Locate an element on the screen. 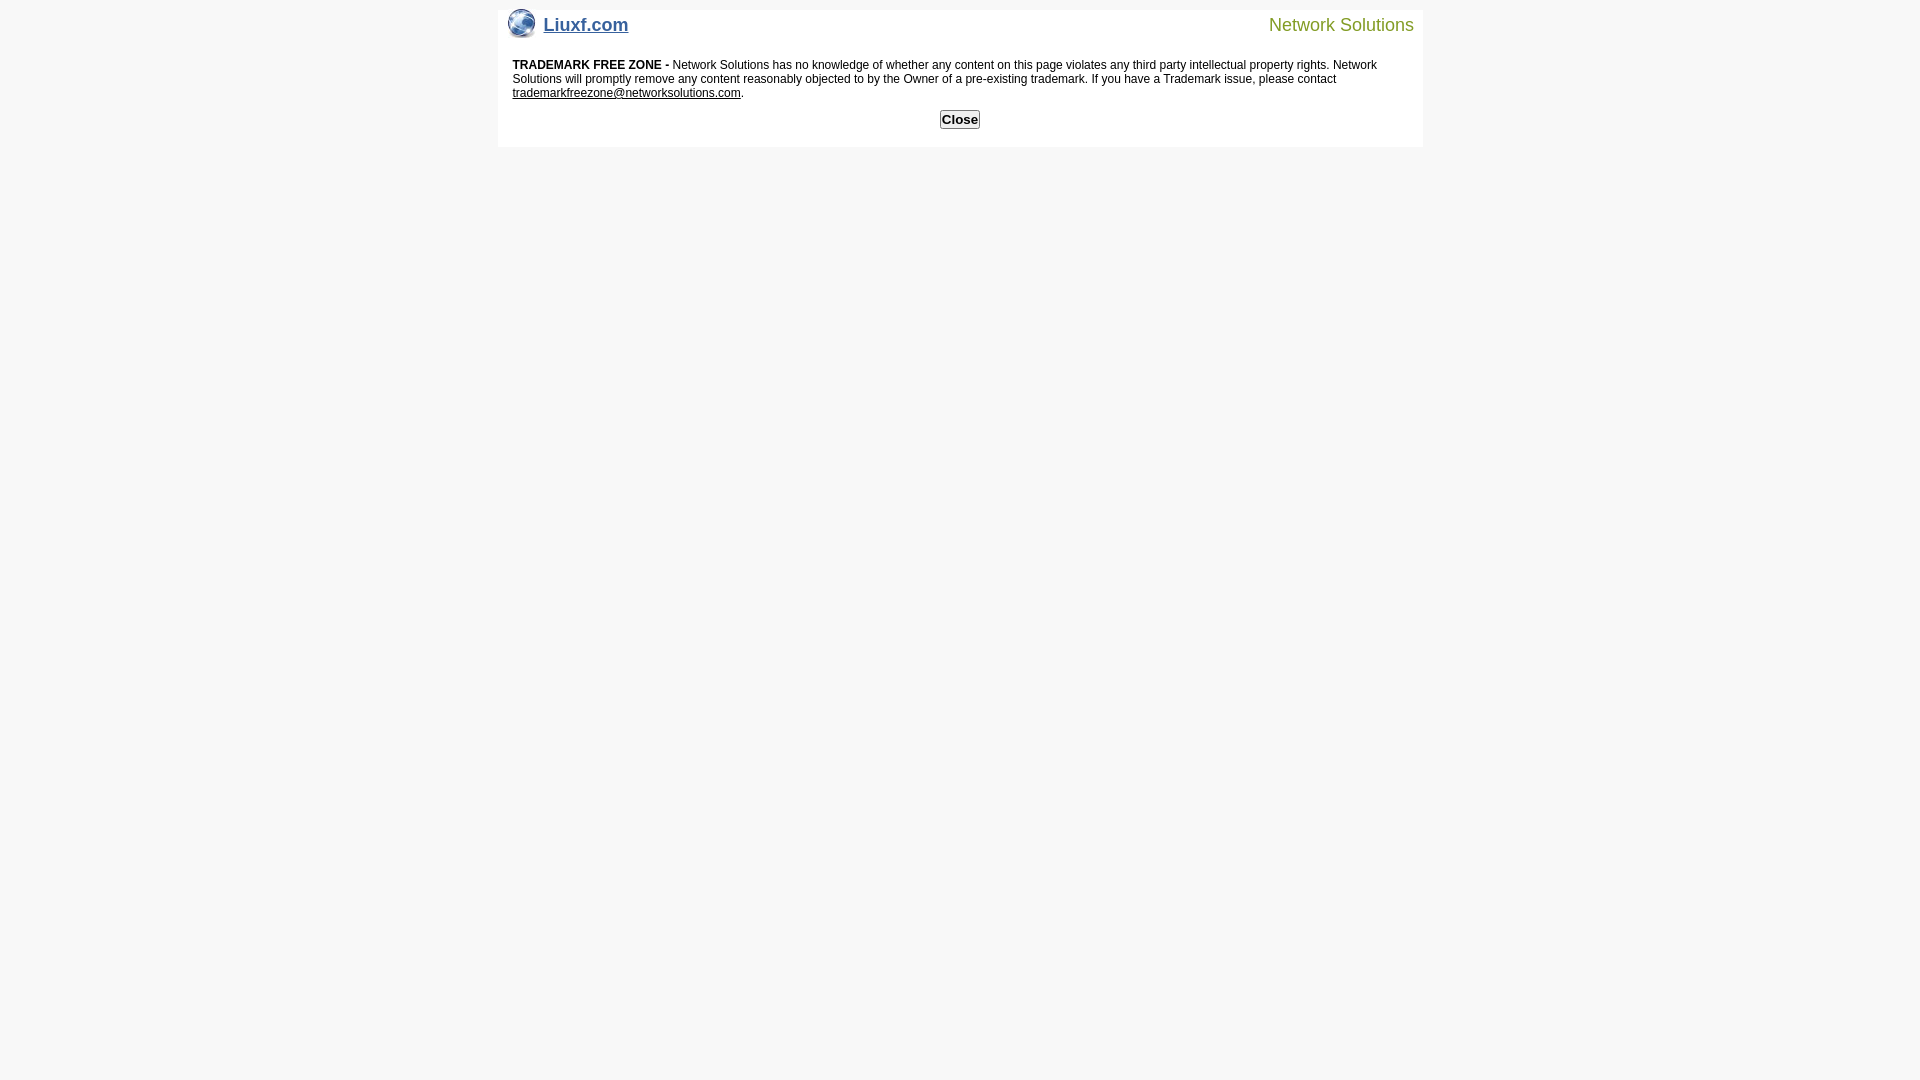  Network Solutions is located at coordinates (1329, 24).